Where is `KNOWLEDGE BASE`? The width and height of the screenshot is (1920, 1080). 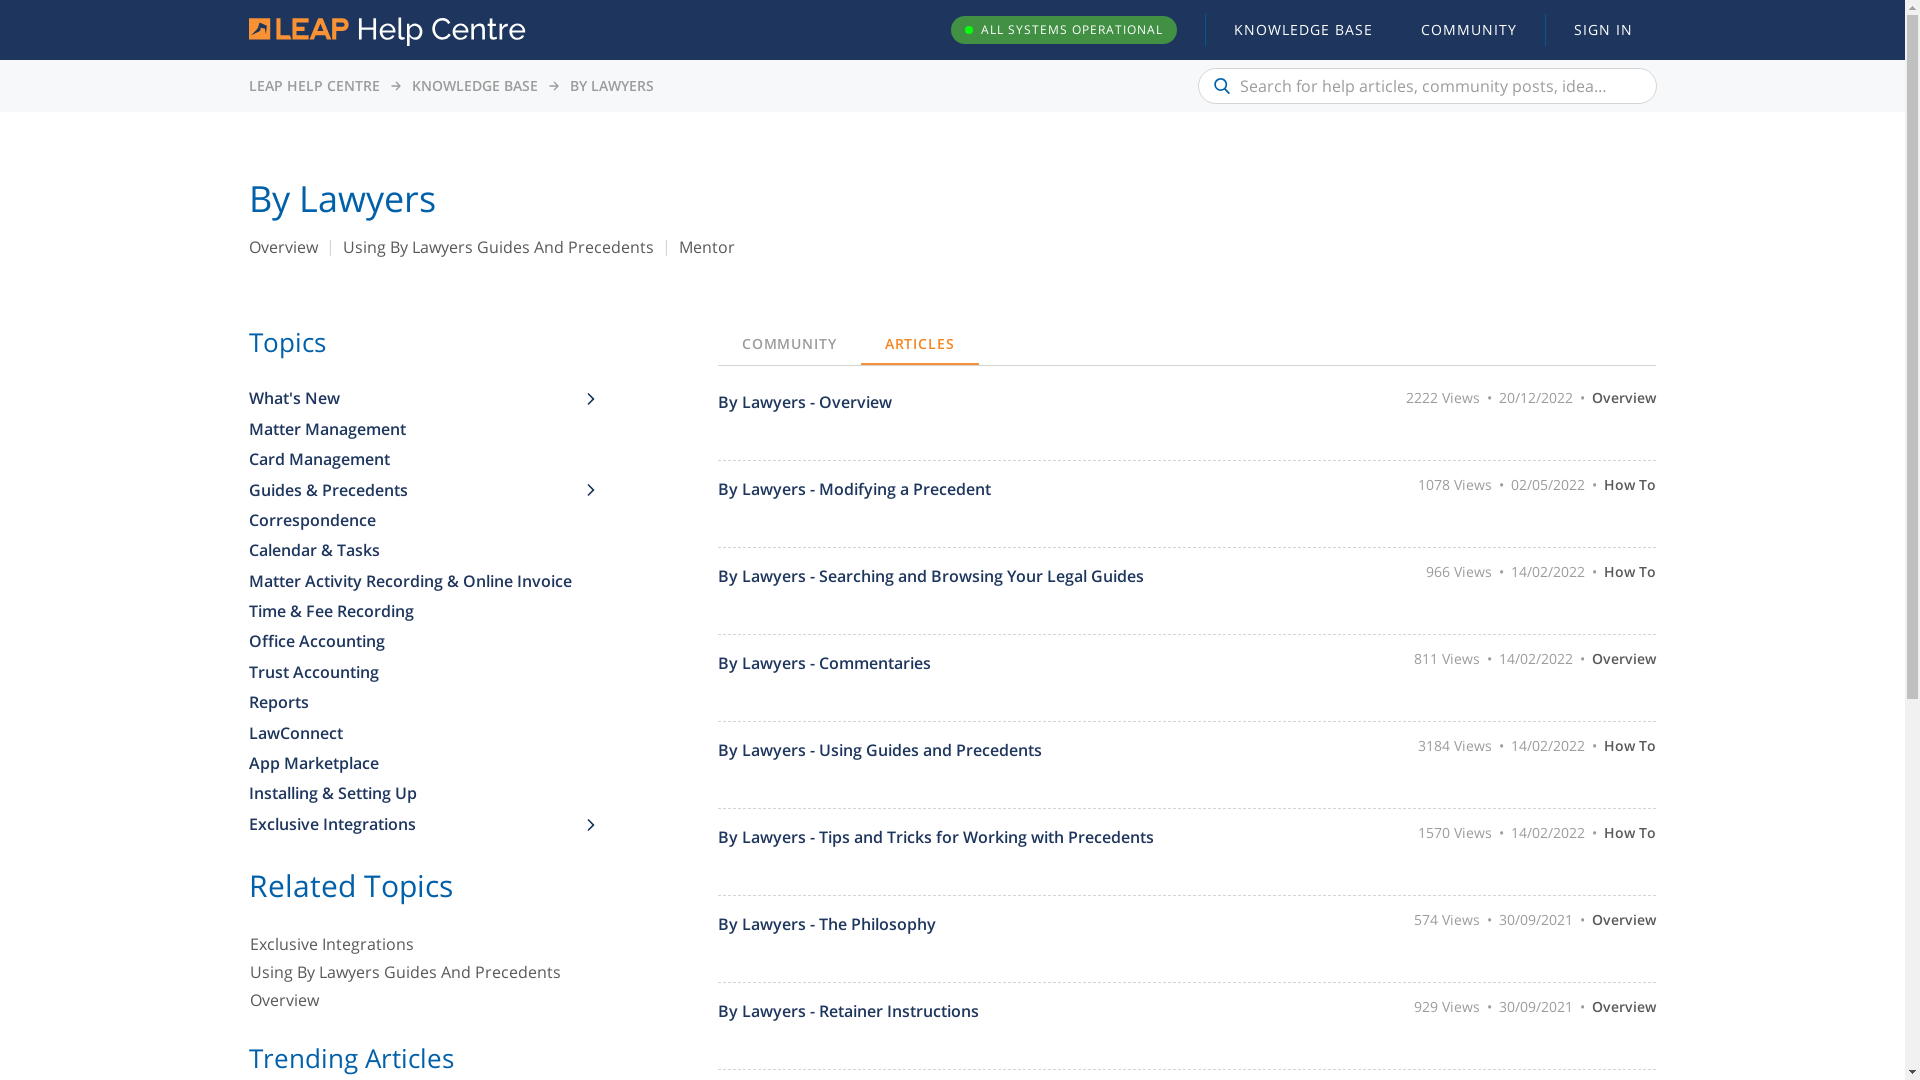 KNOWLEDGE BASE is located at coordinates (1304, 30).